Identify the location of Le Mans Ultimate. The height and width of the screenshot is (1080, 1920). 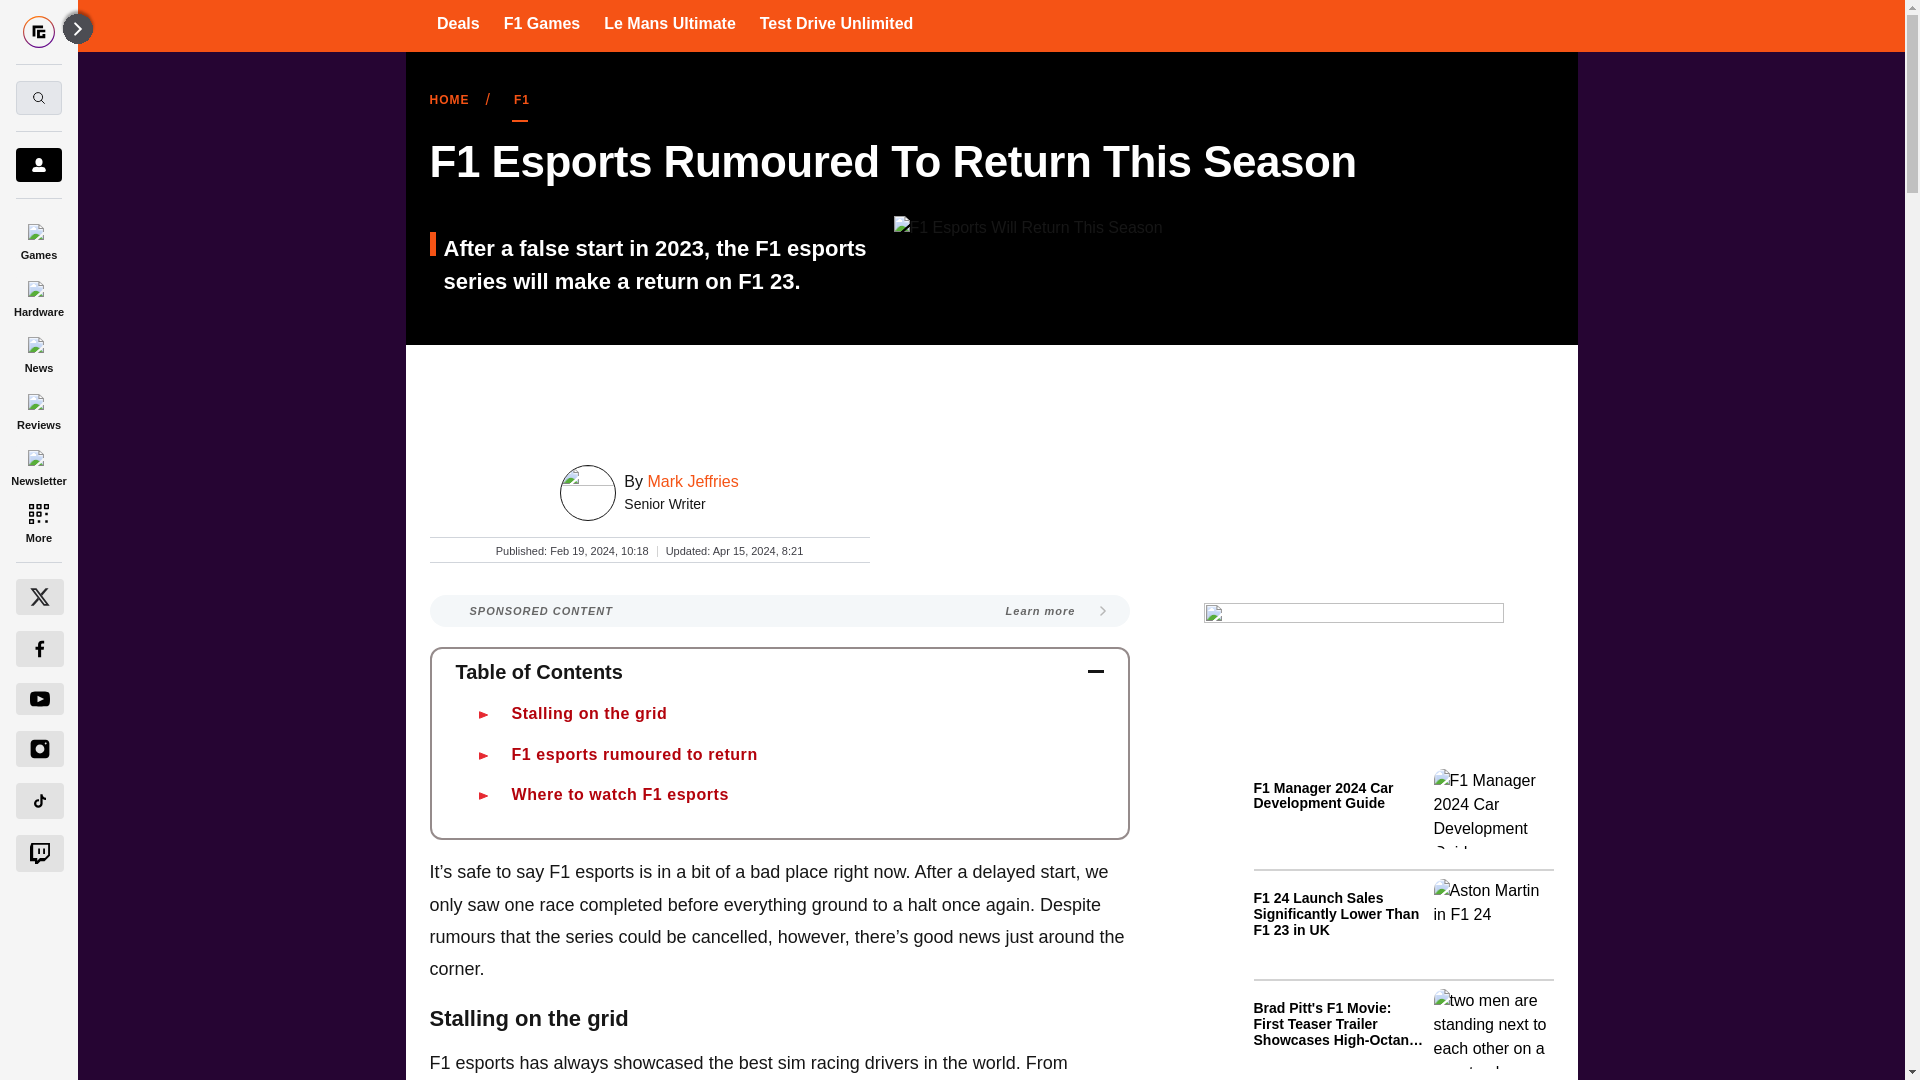
(670, 23).